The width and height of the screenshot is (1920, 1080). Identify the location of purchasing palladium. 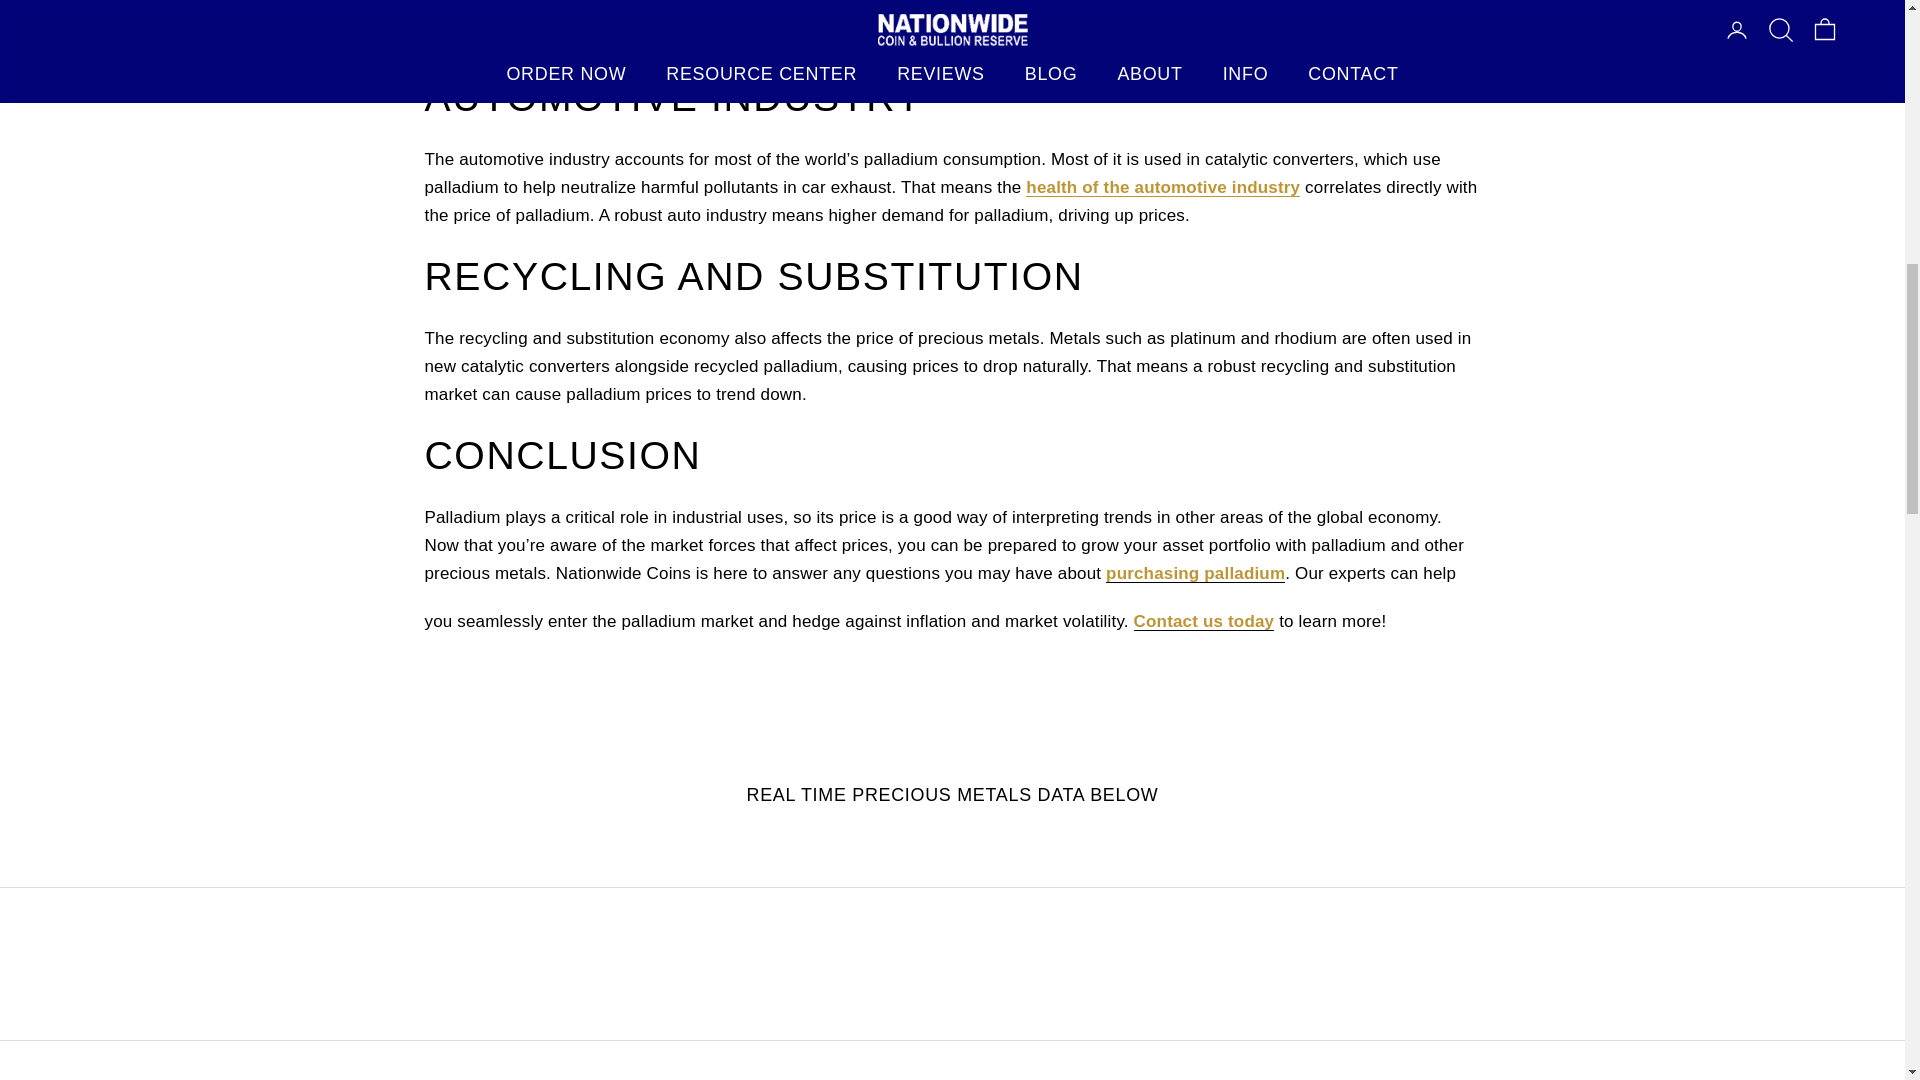
(1194, 573).